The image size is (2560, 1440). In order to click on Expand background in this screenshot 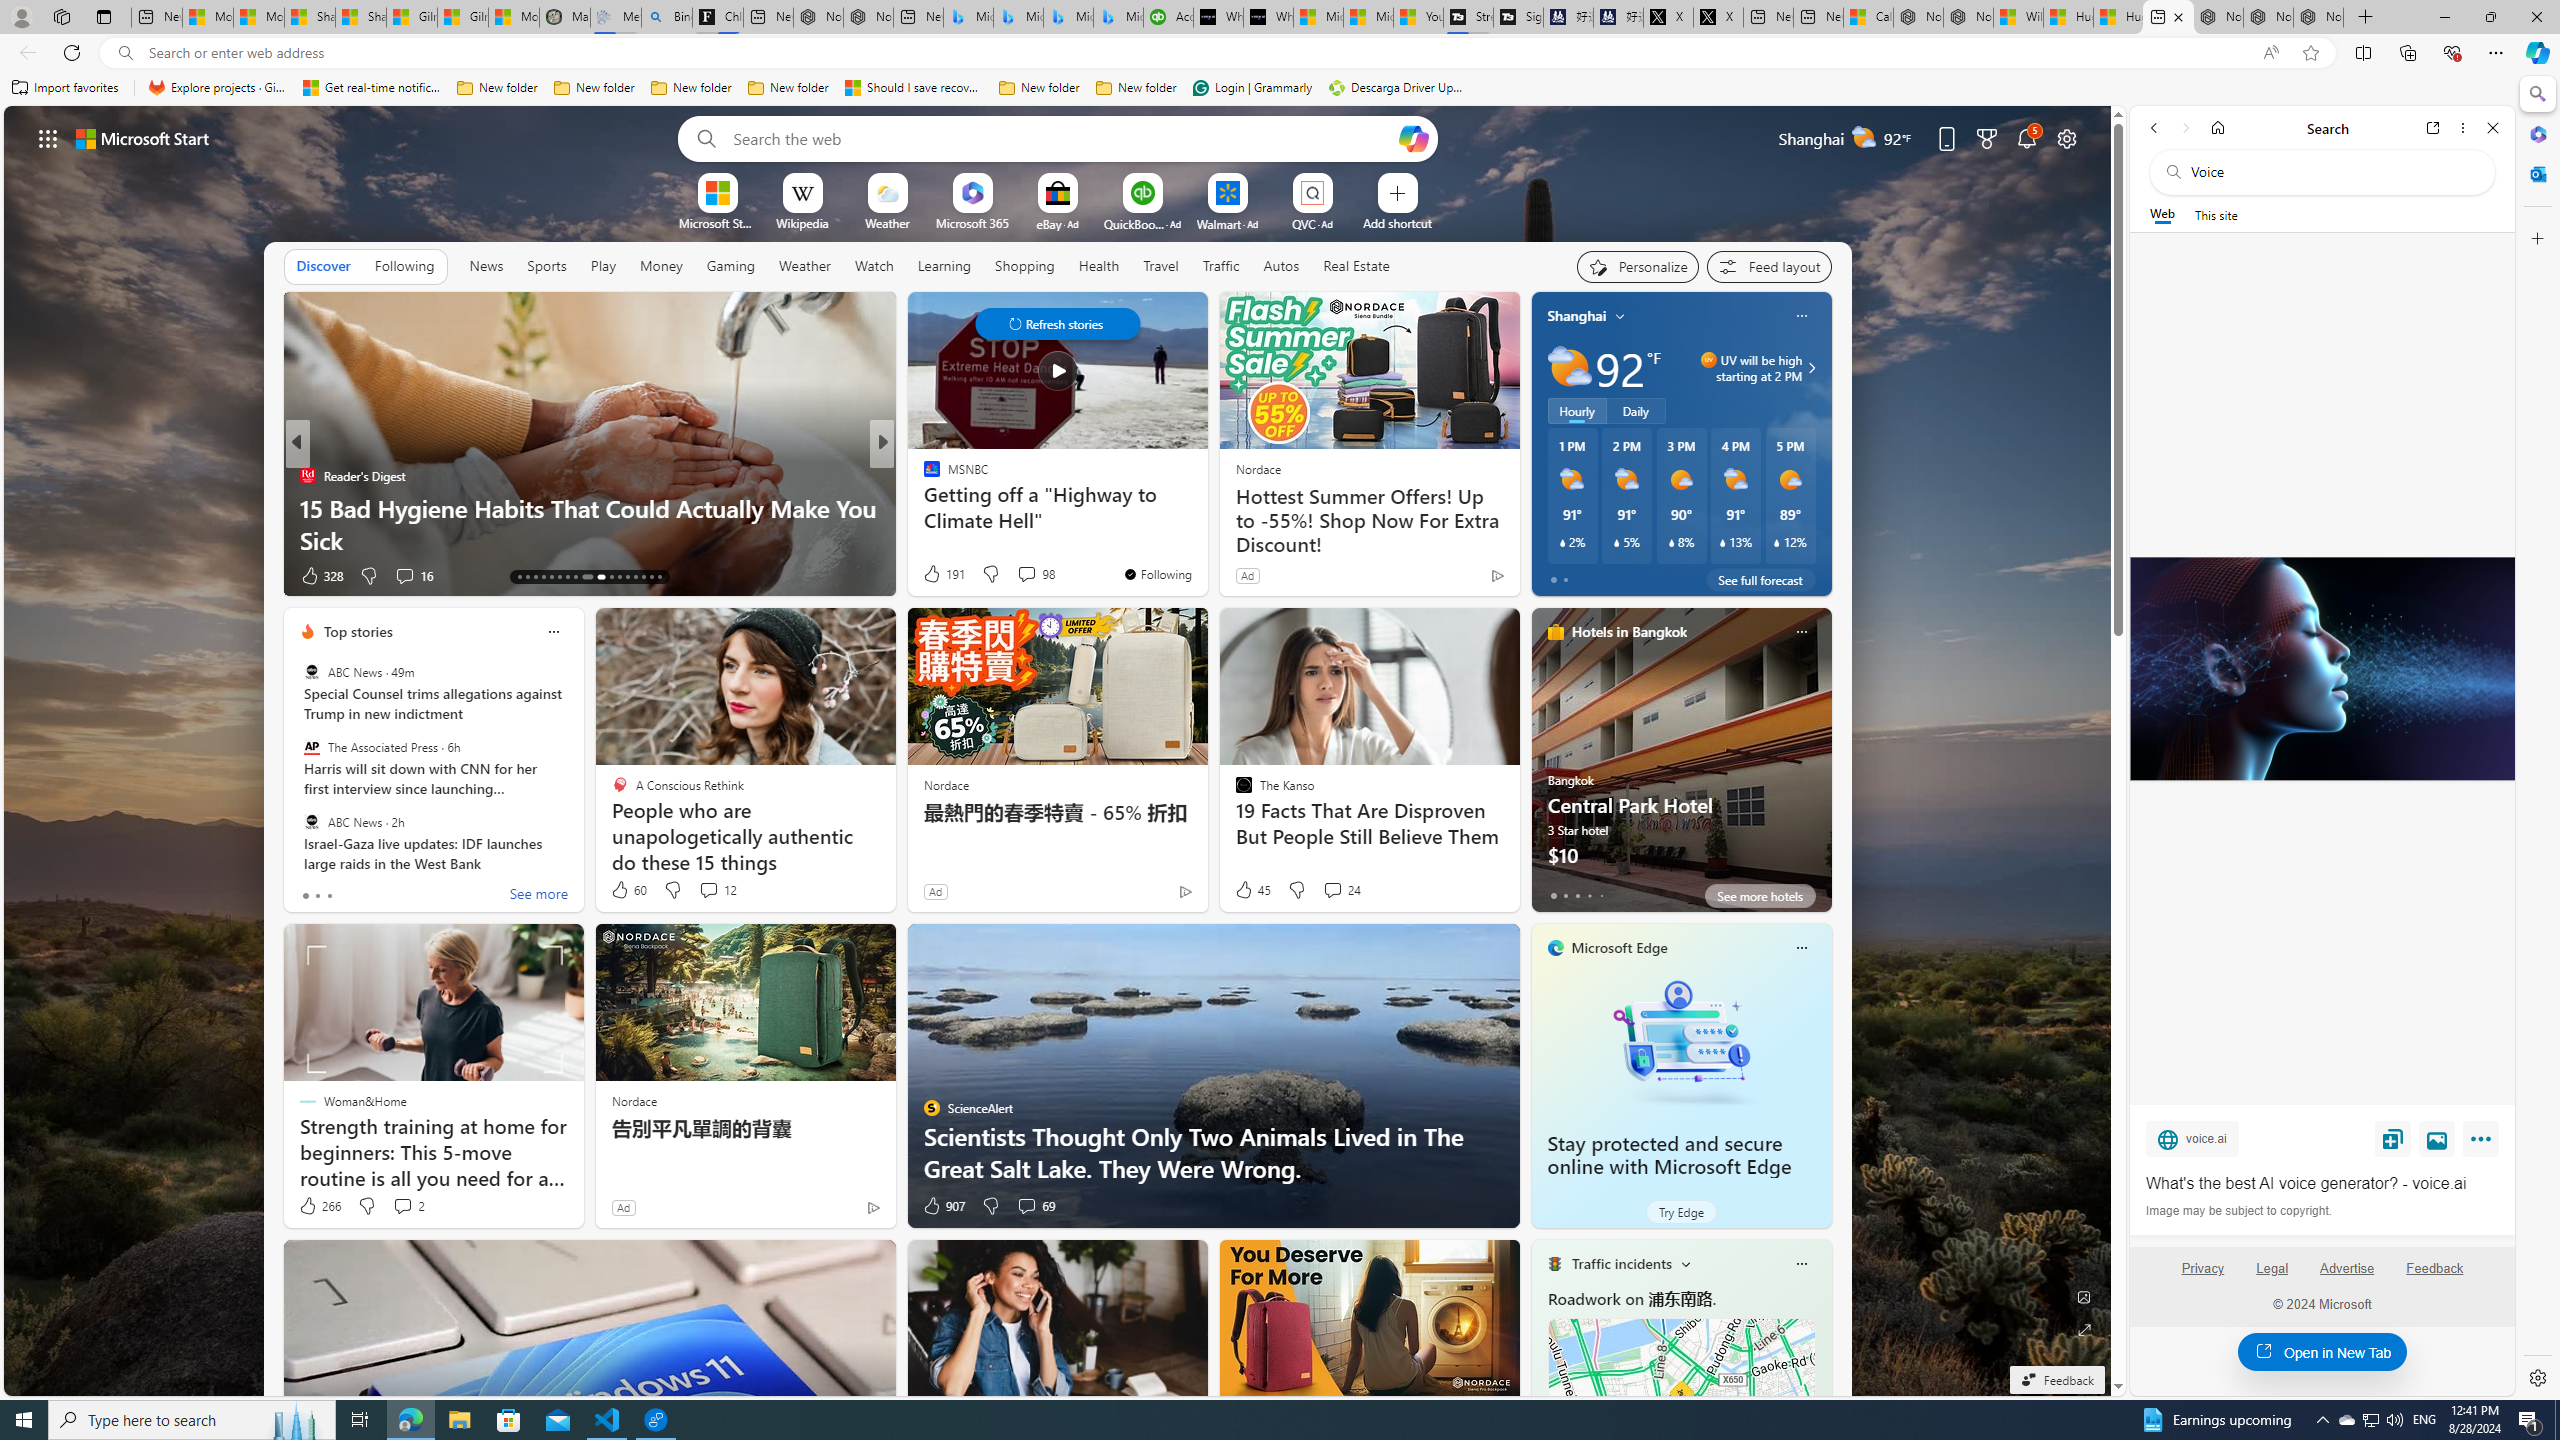, I will do `click(2085, 1330)`.